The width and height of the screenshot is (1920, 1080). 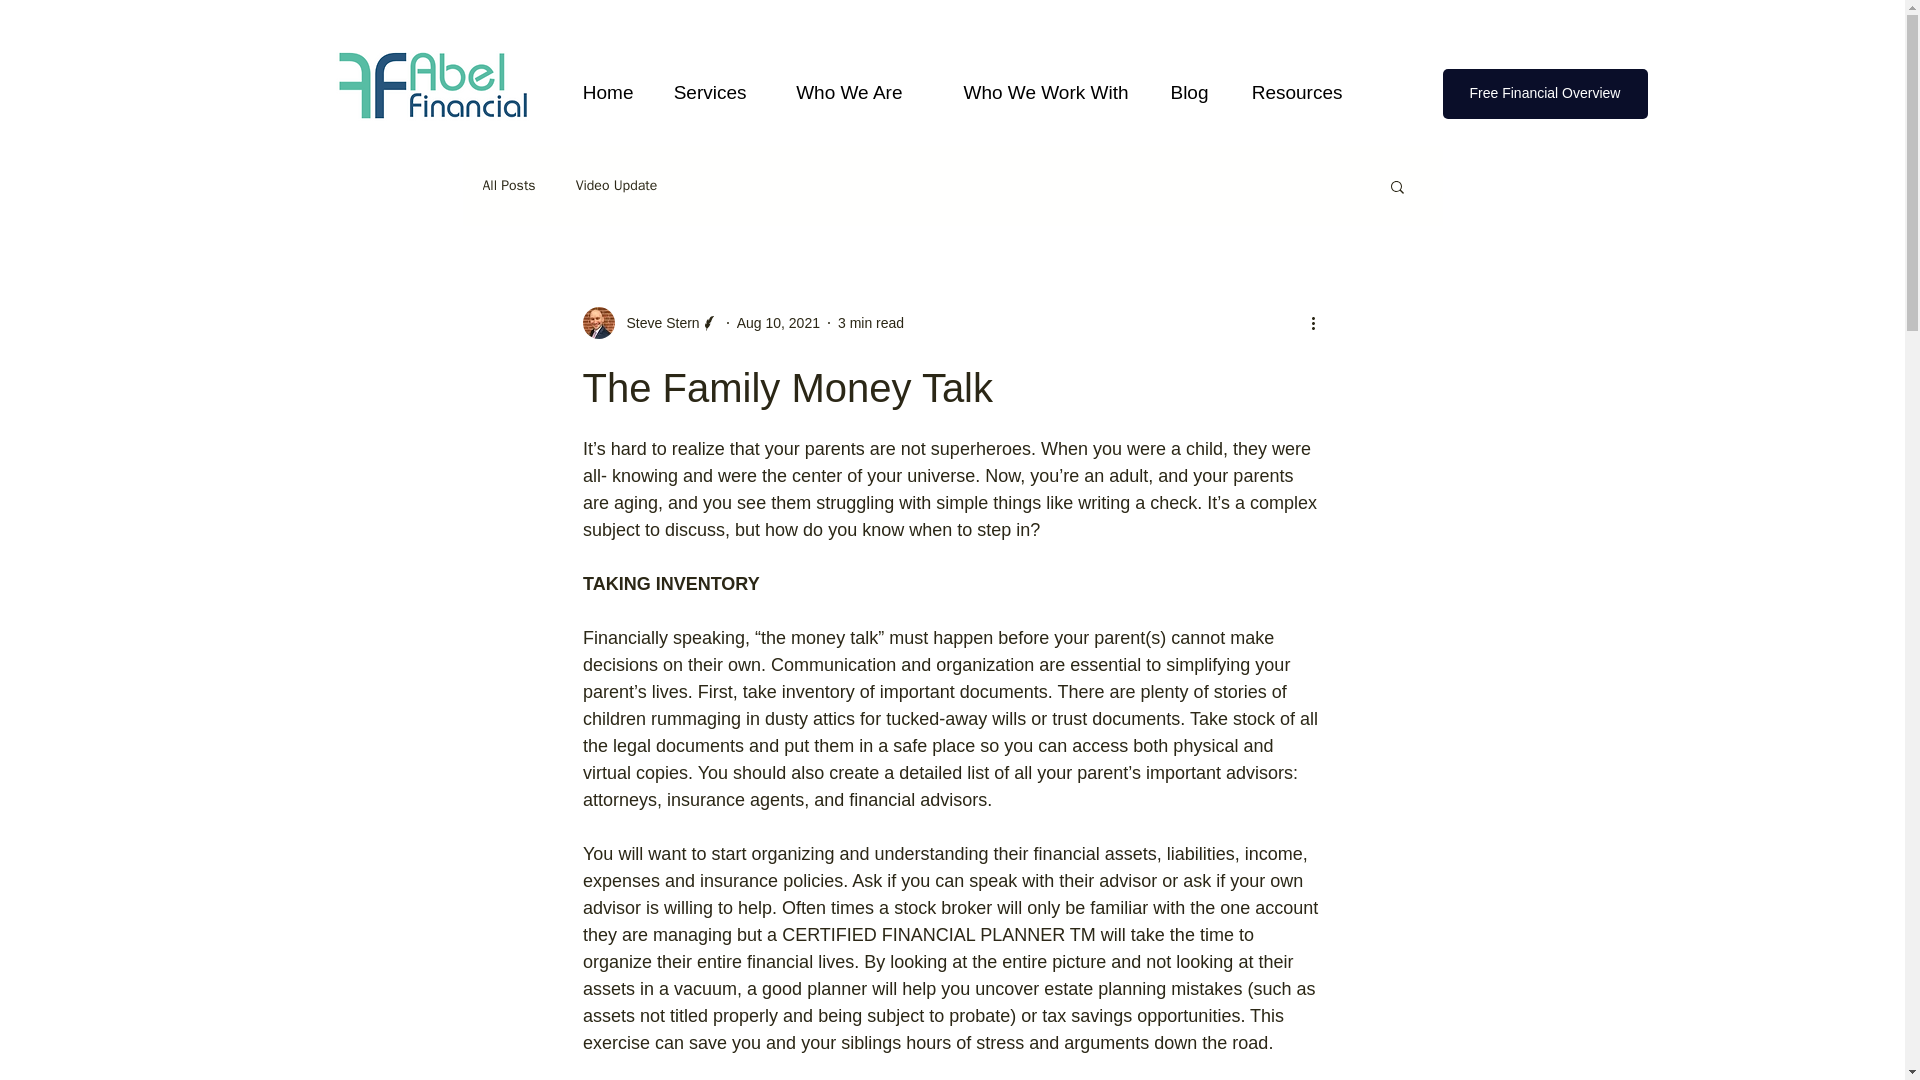 I want to click on Services, so click(x=708, y=83).